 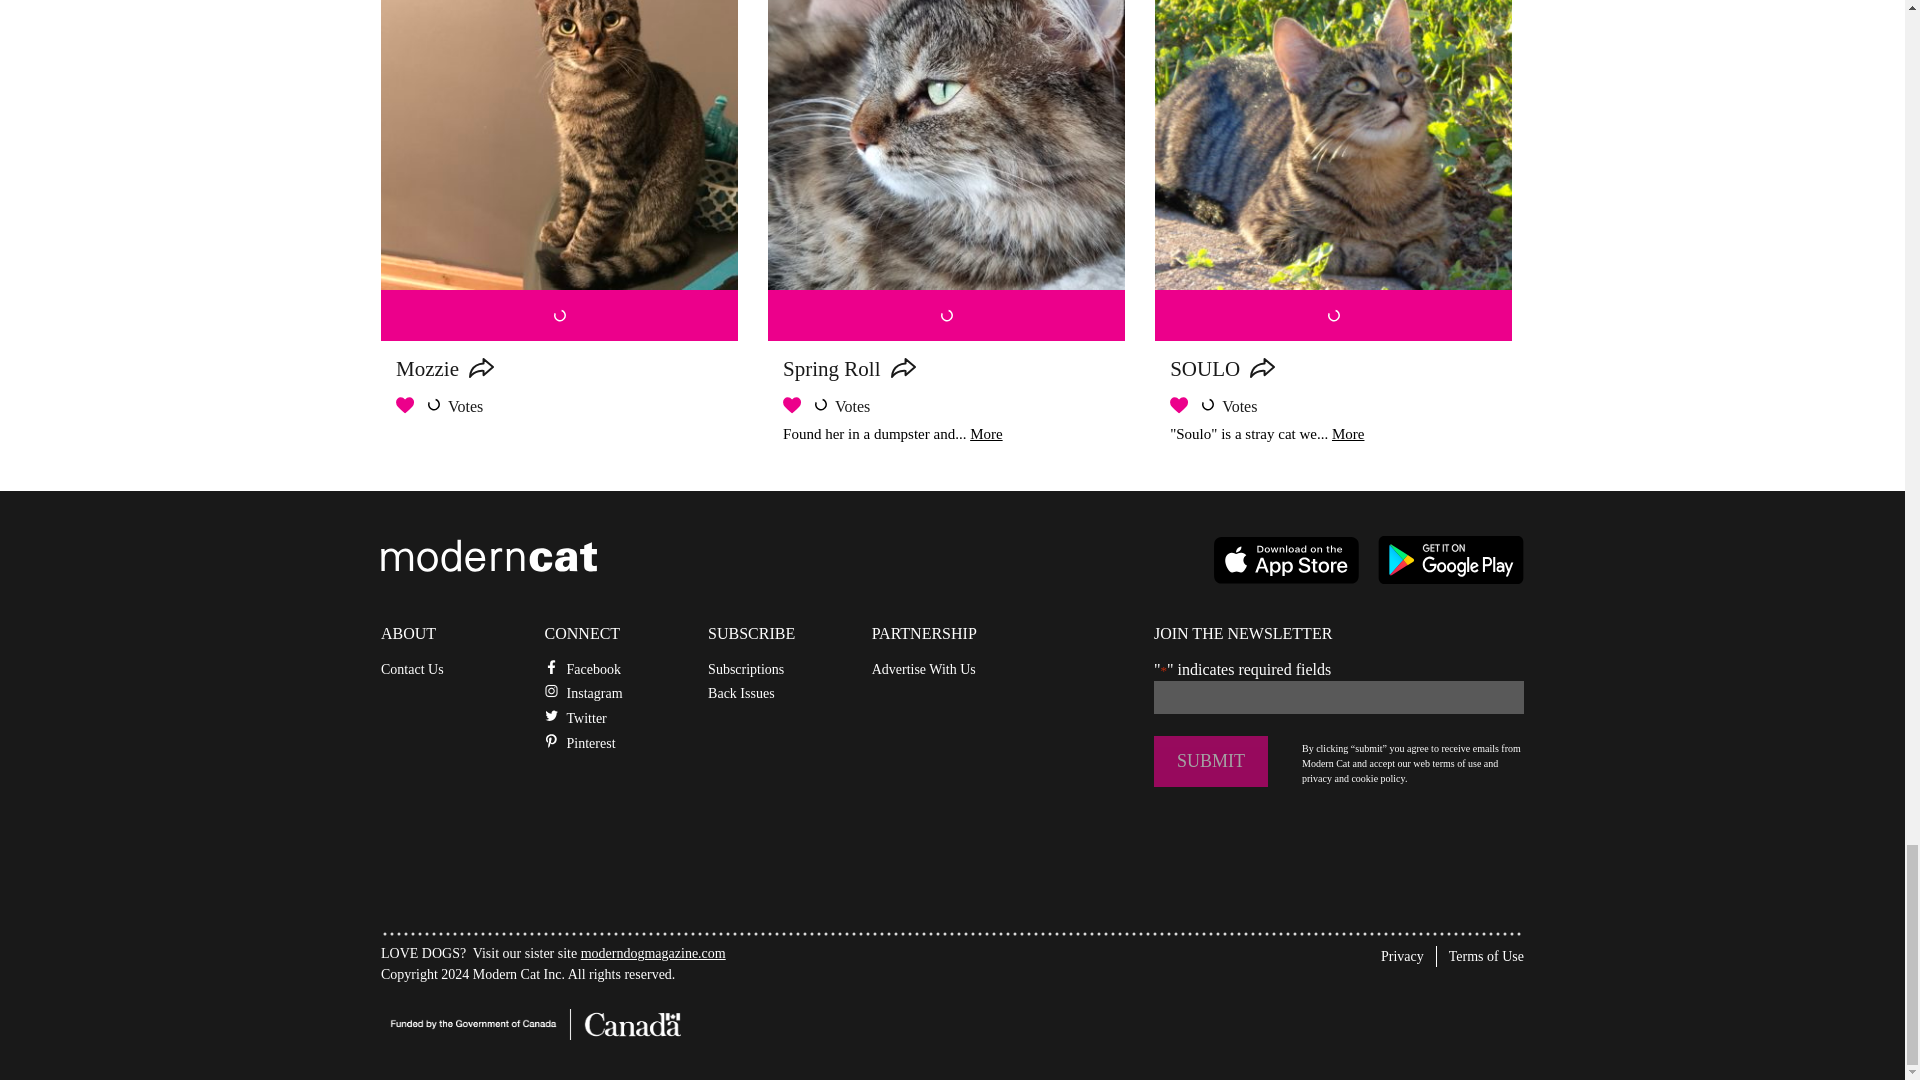 What do you see at coordinates (530, 1024) in the screenshot?
I see `Funded by the Government of Canada` at bounding box center [530, 1024].